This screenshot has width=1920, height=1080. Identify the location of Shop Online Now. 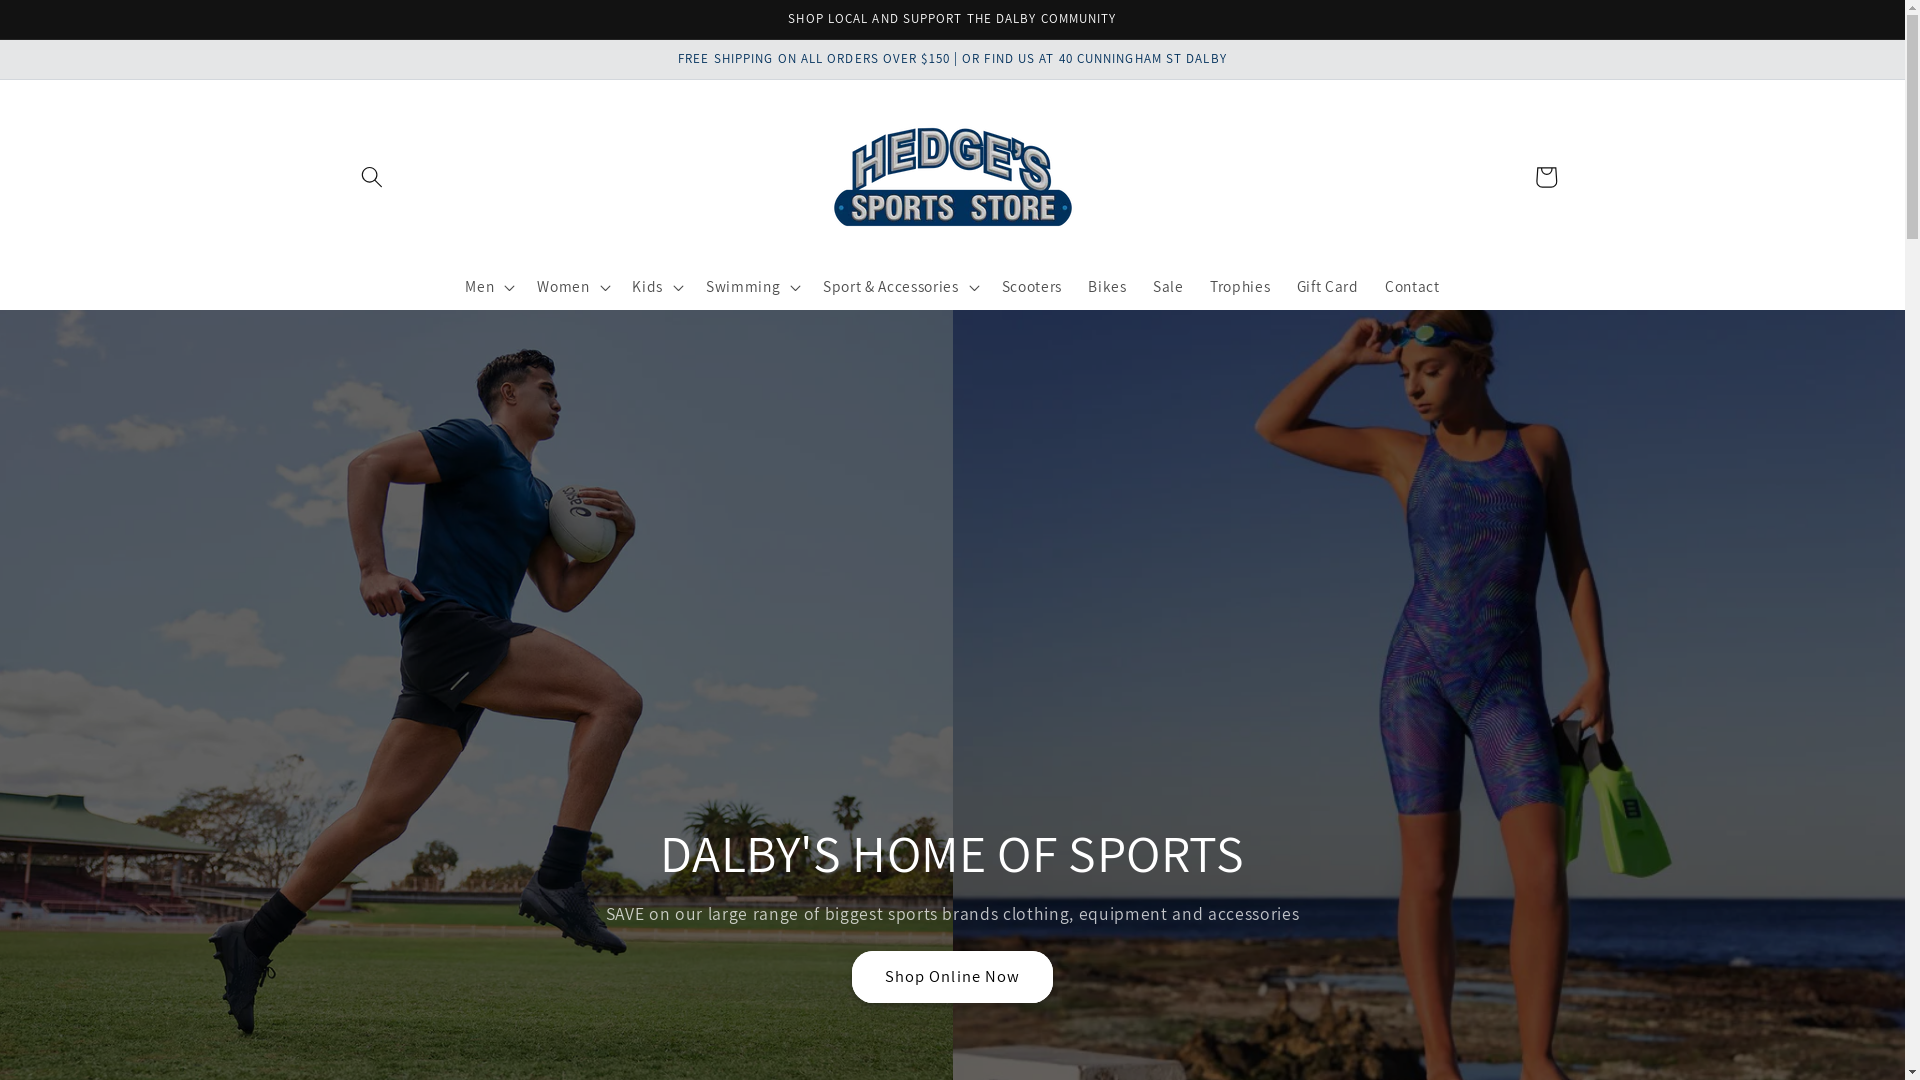
(953, 977).